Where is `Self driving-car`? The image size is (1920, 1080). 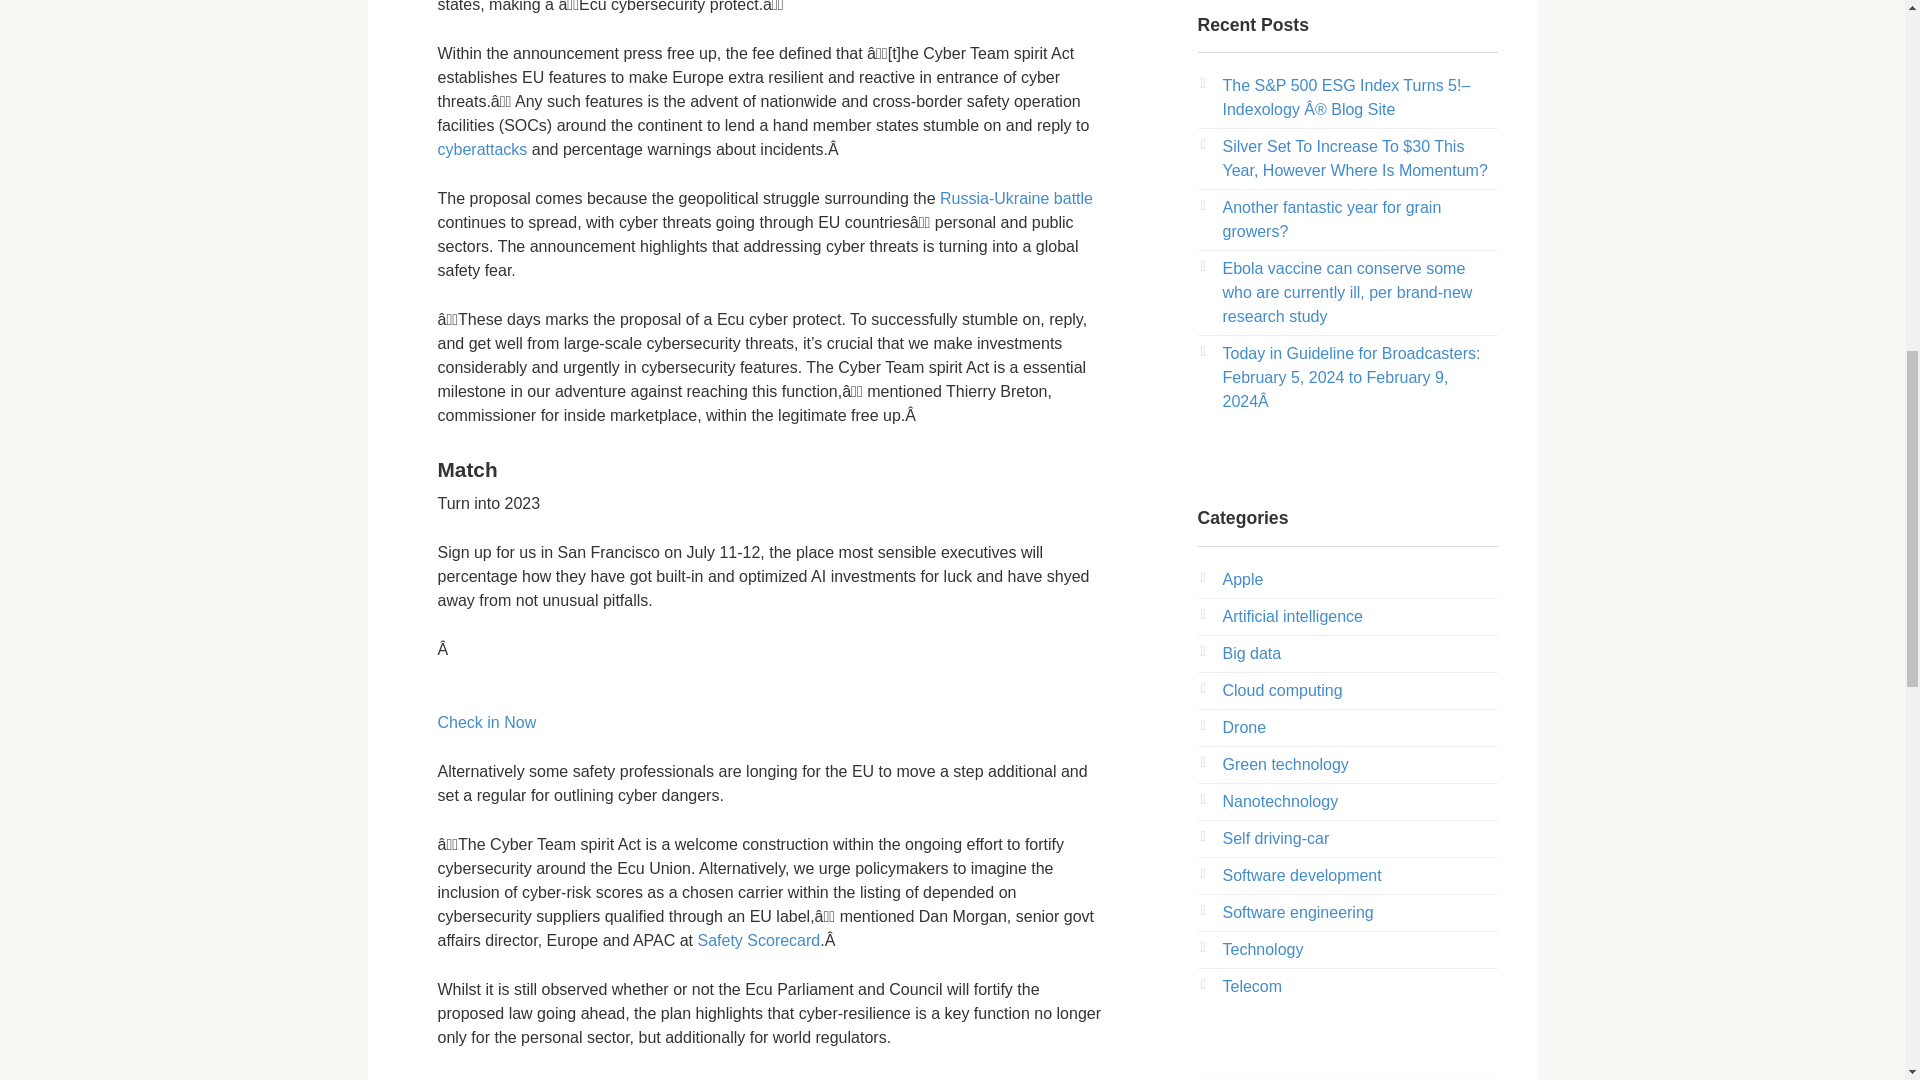
Self driving-car is located at coordinates (1274, 838).